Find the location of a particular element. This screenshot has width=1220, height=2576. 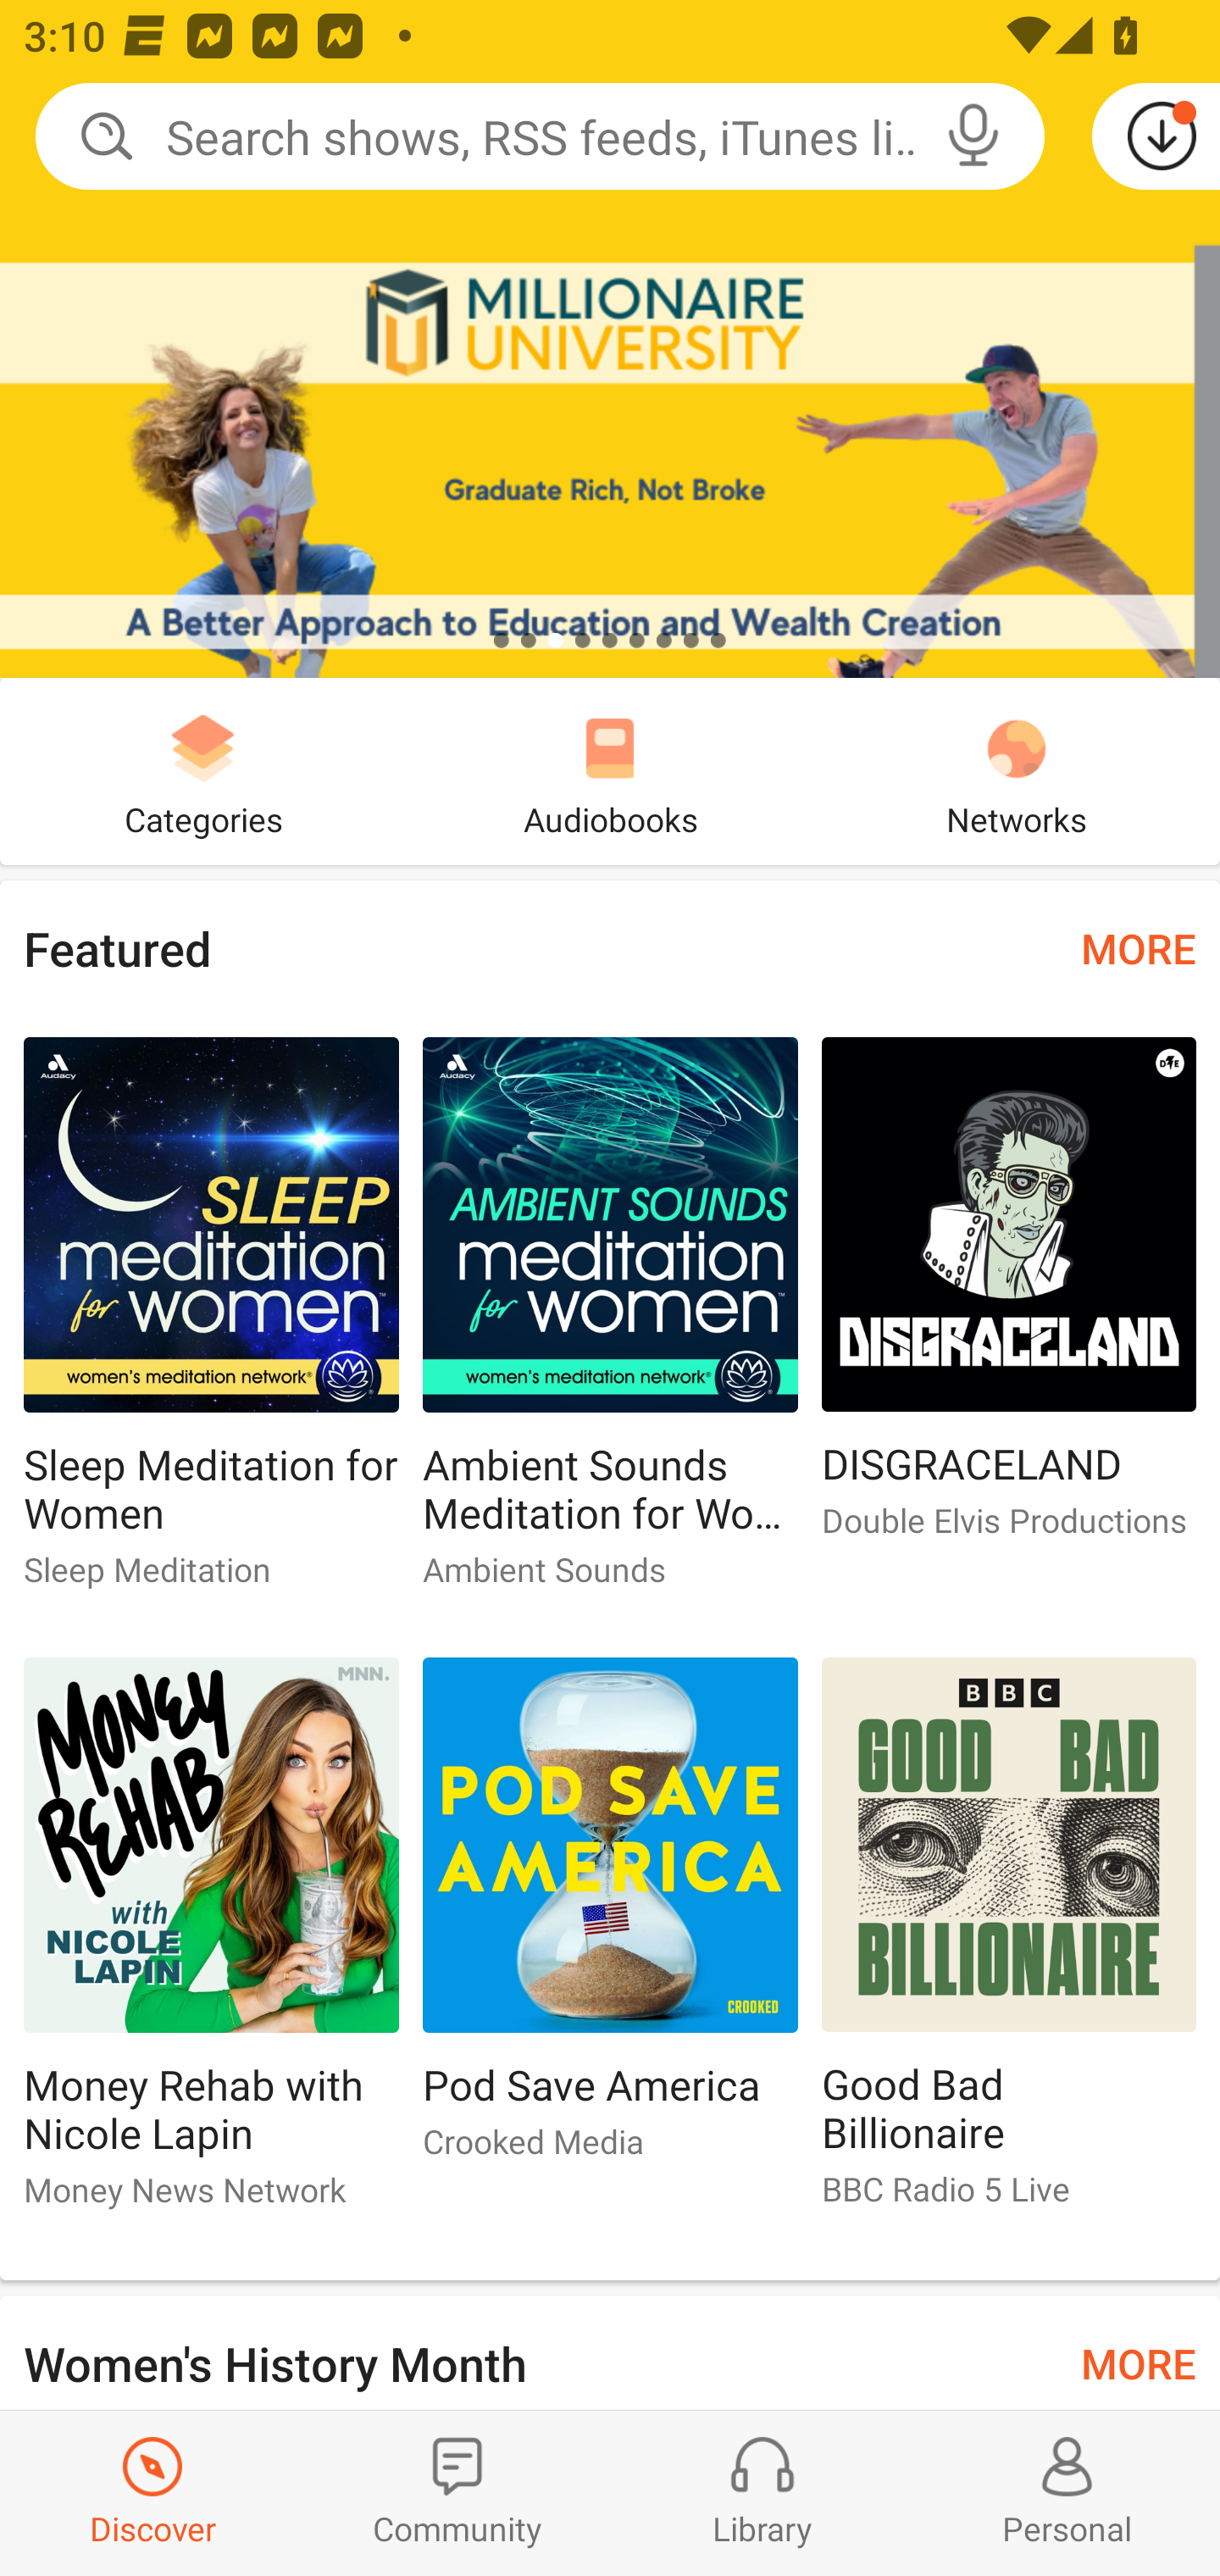

Profiles and Settings Personal is located at coordinates (1067, 2493).